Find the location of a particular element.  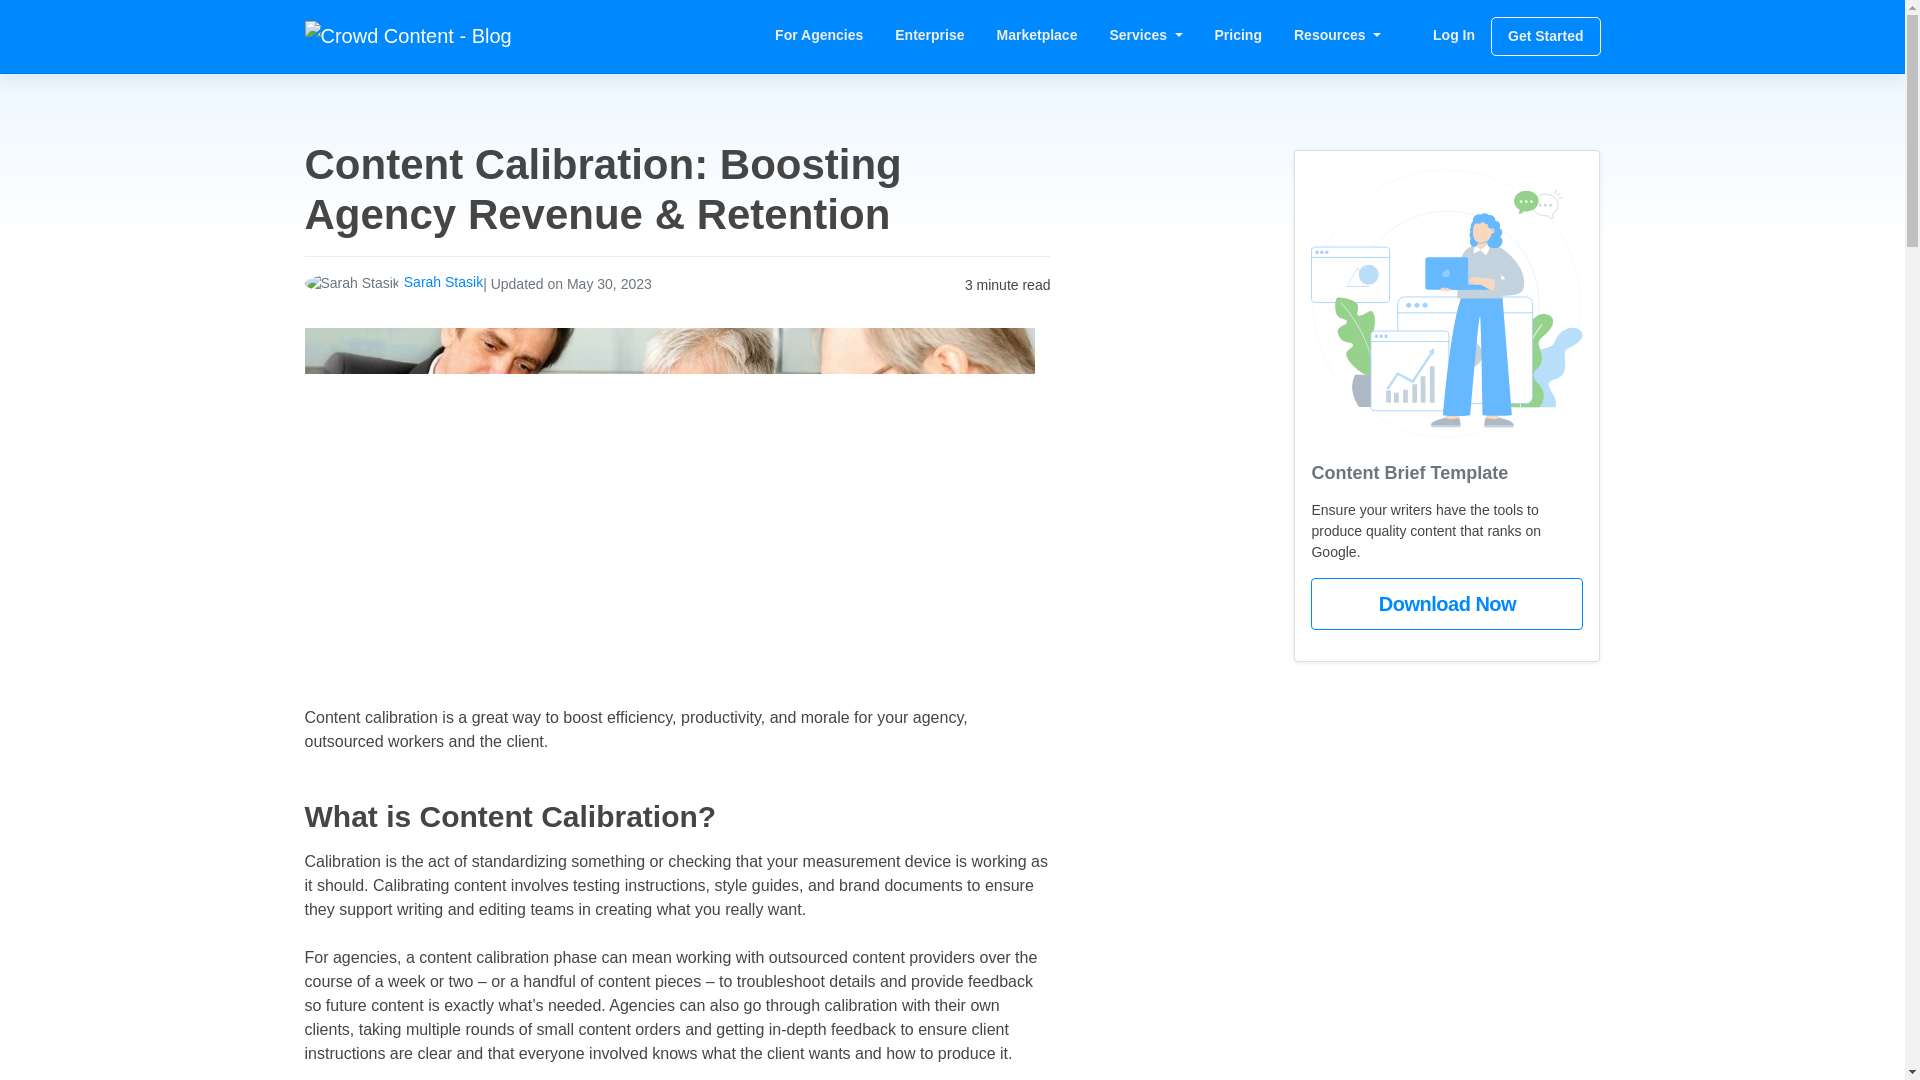

Pricing is located at coordinates (1238, 36).